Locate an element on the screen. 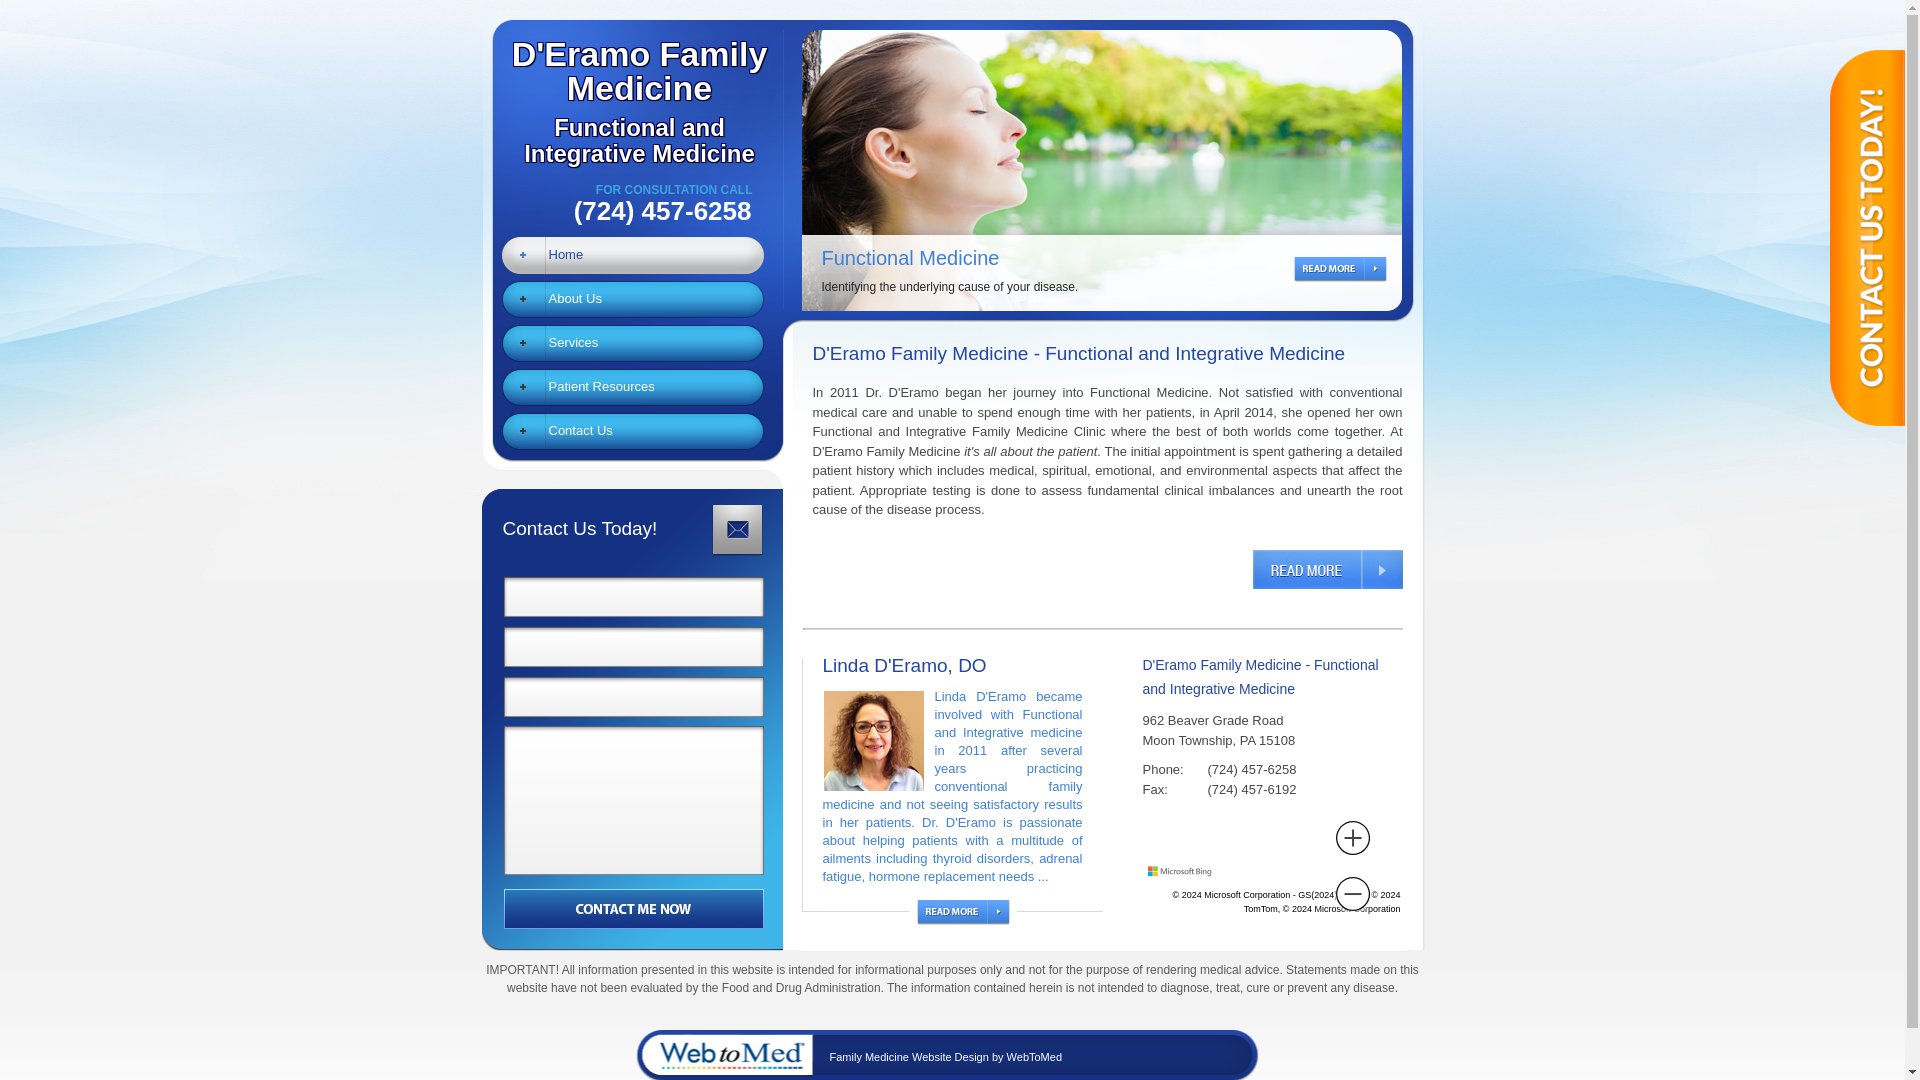 The image size is (1920, 1080). Home is located at coordinates (633, 254).